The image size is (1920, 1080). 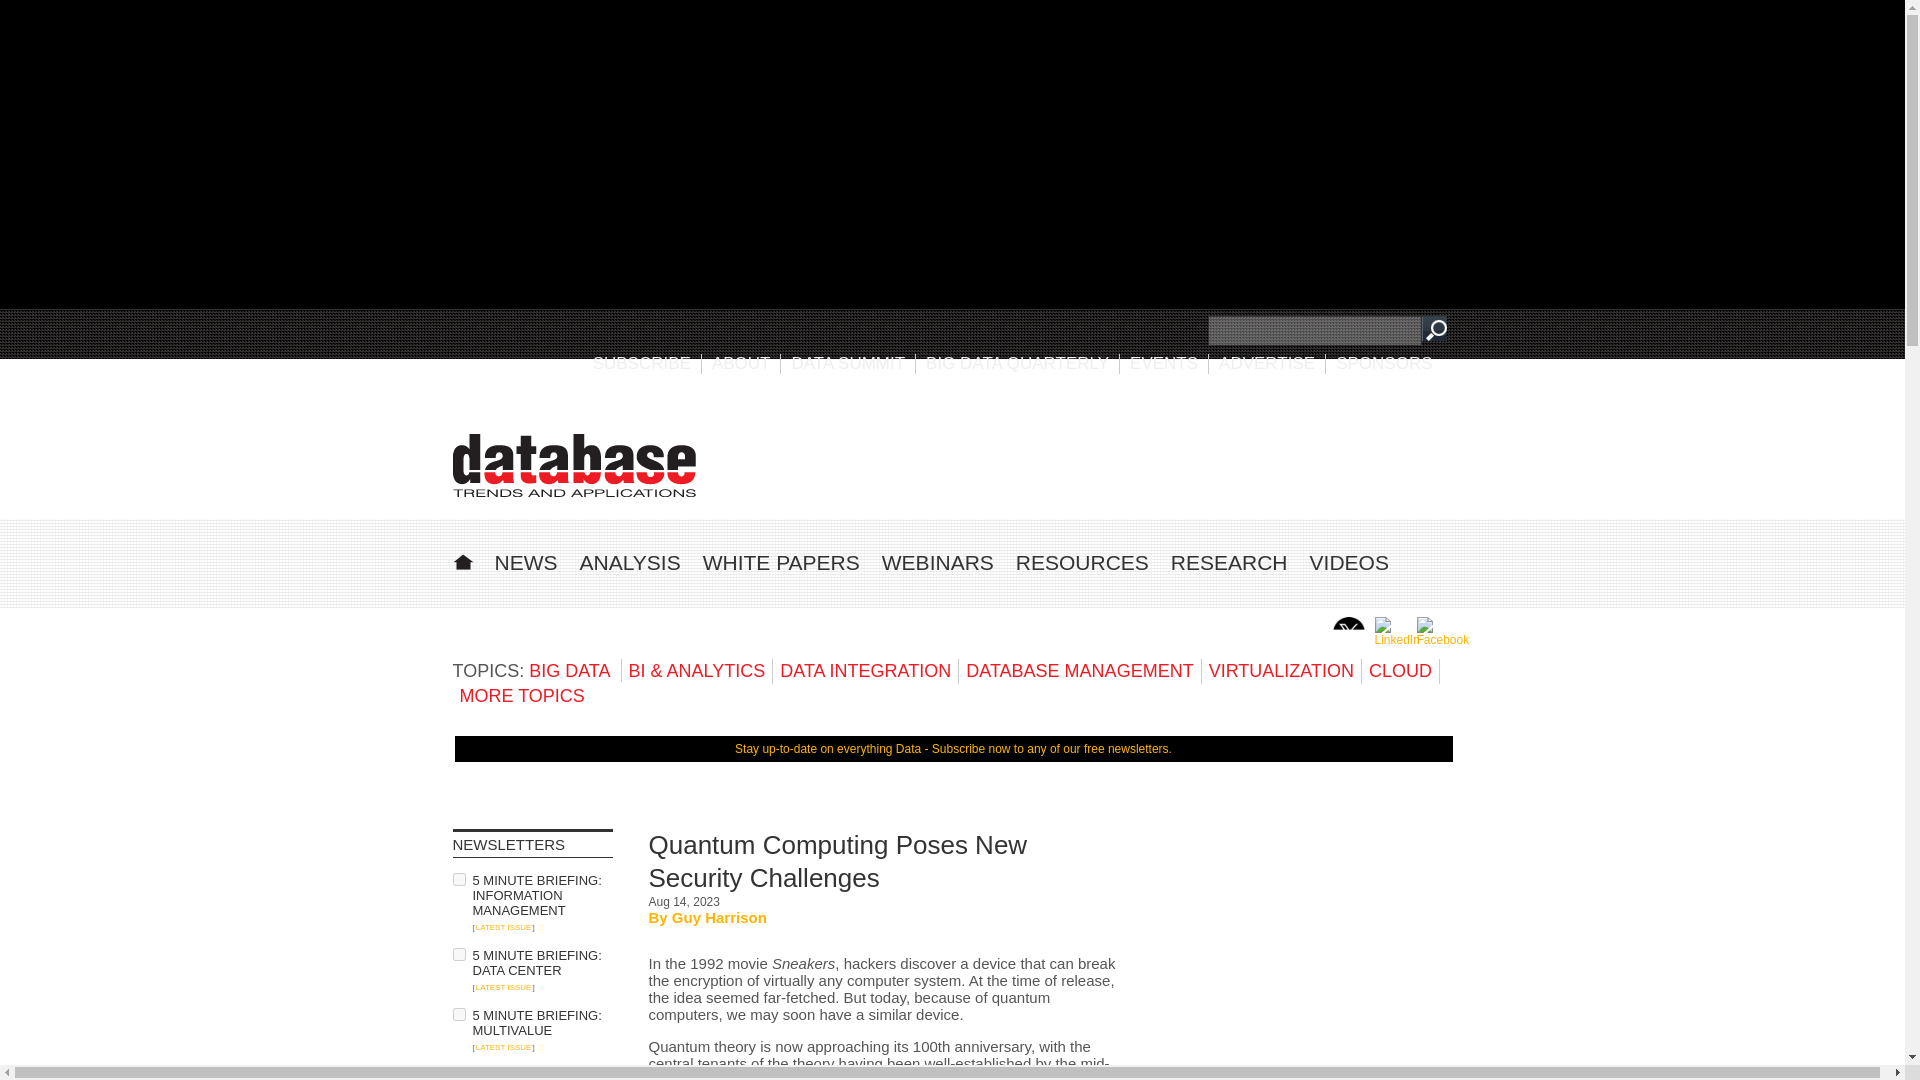 I want to click on HOME, so click(x=462, y=559).